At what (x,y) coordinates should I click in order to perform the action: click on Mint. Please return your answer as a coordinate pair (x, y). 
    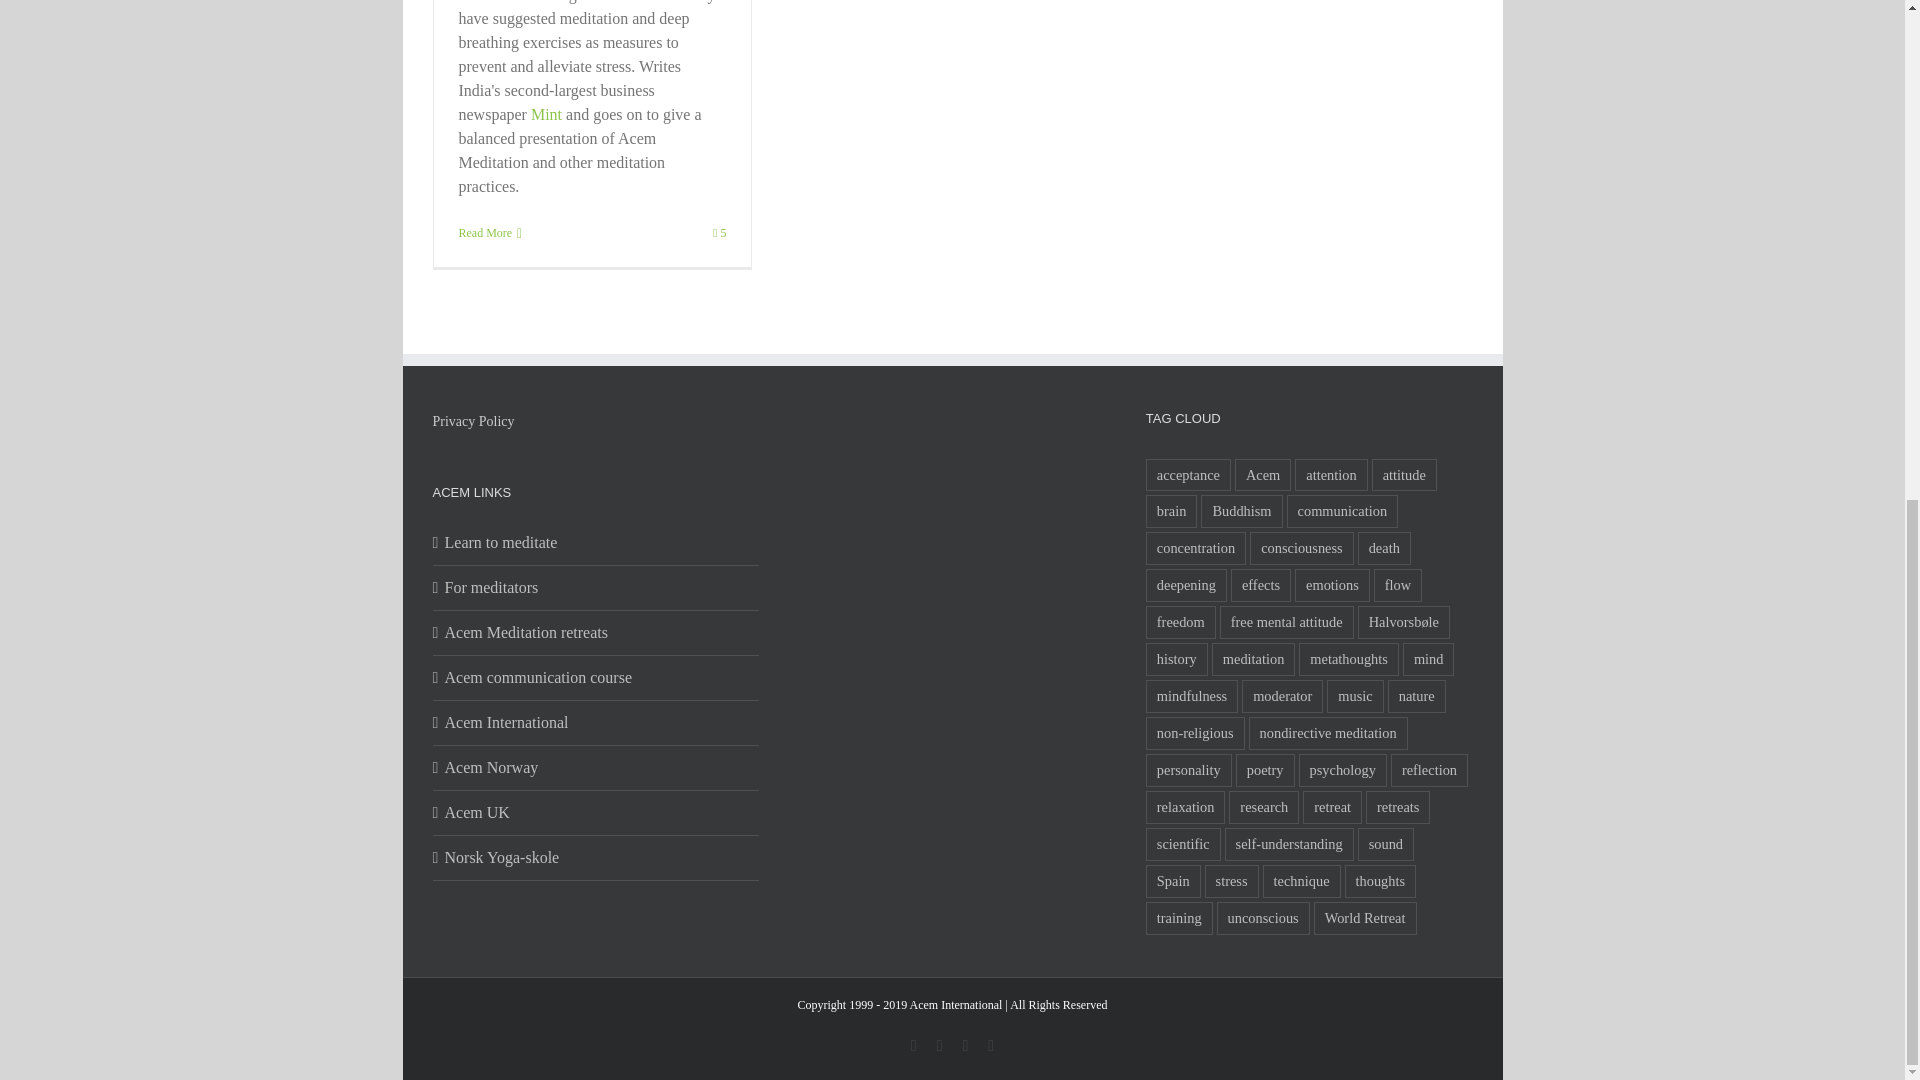
    Looking at the image, I should click on (546, 114).